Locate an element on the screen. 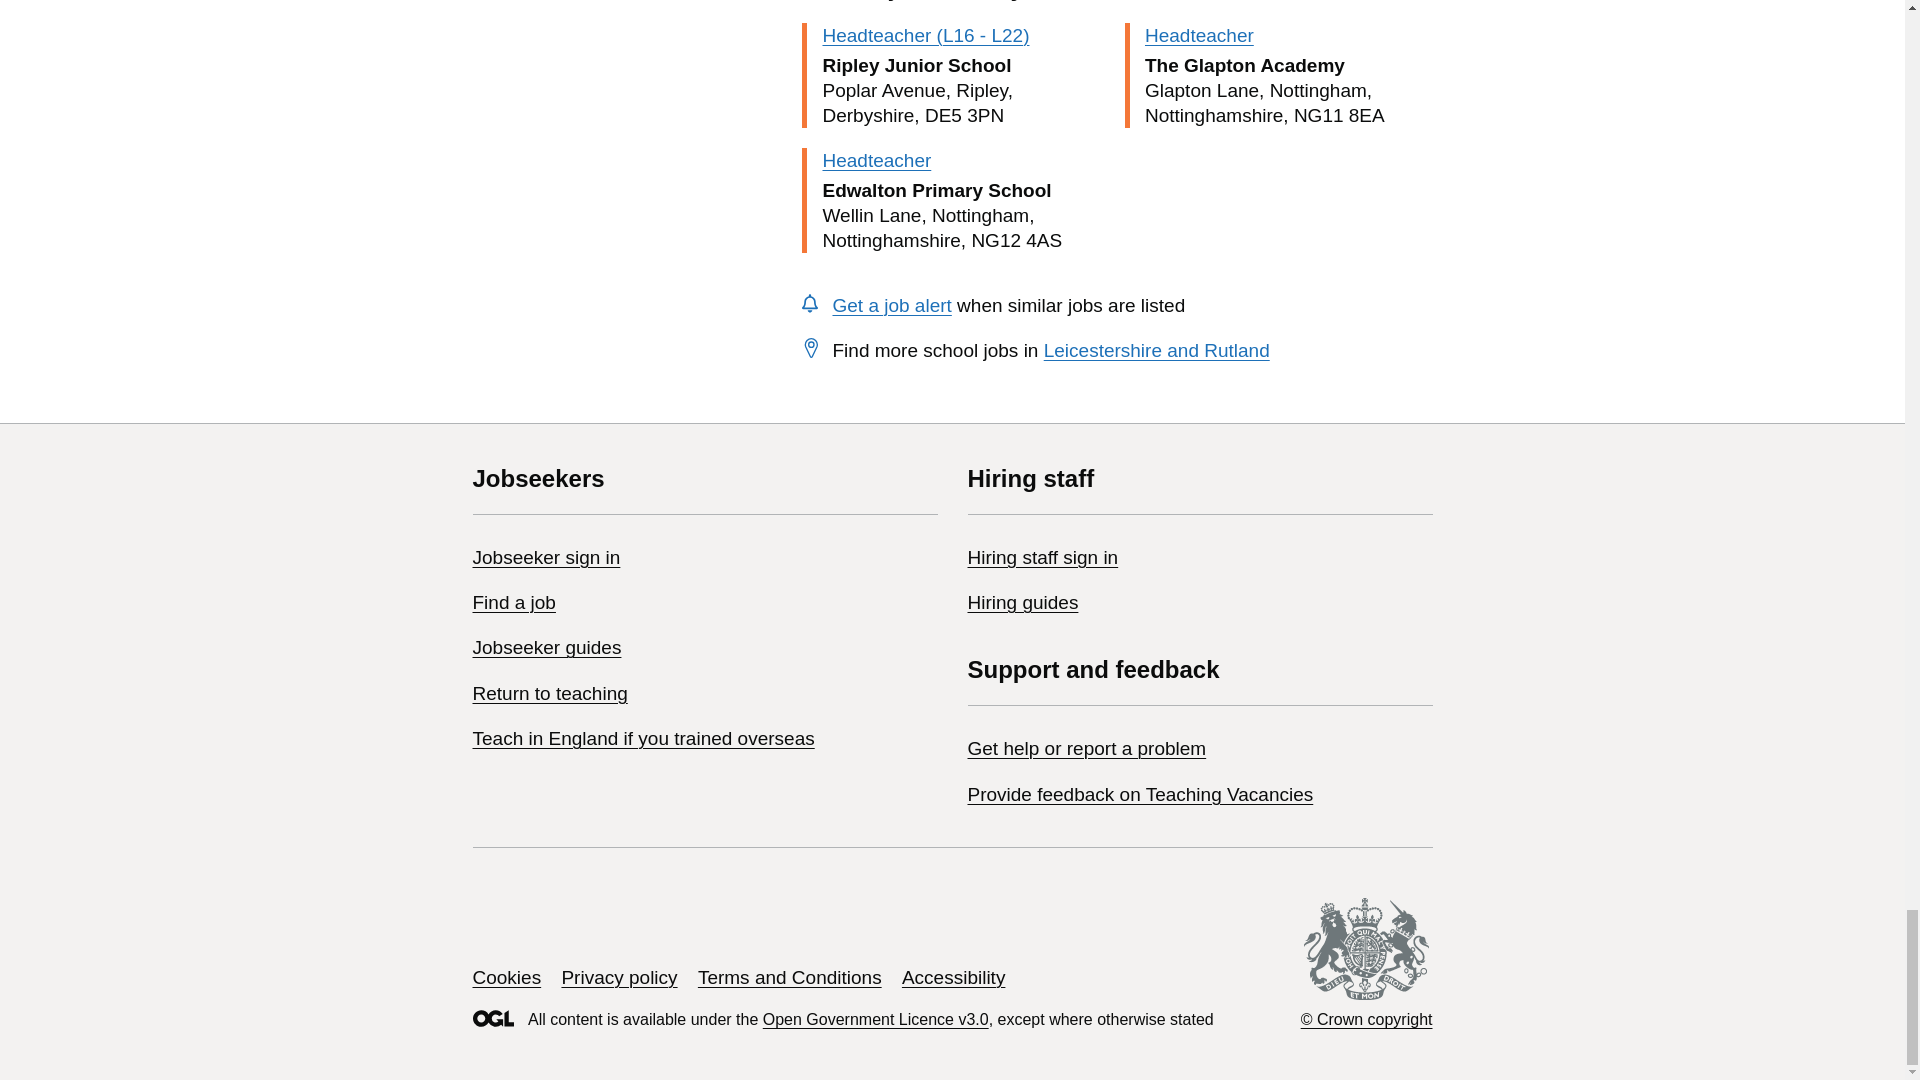  Headteacher is located at coordinates (876, 160).